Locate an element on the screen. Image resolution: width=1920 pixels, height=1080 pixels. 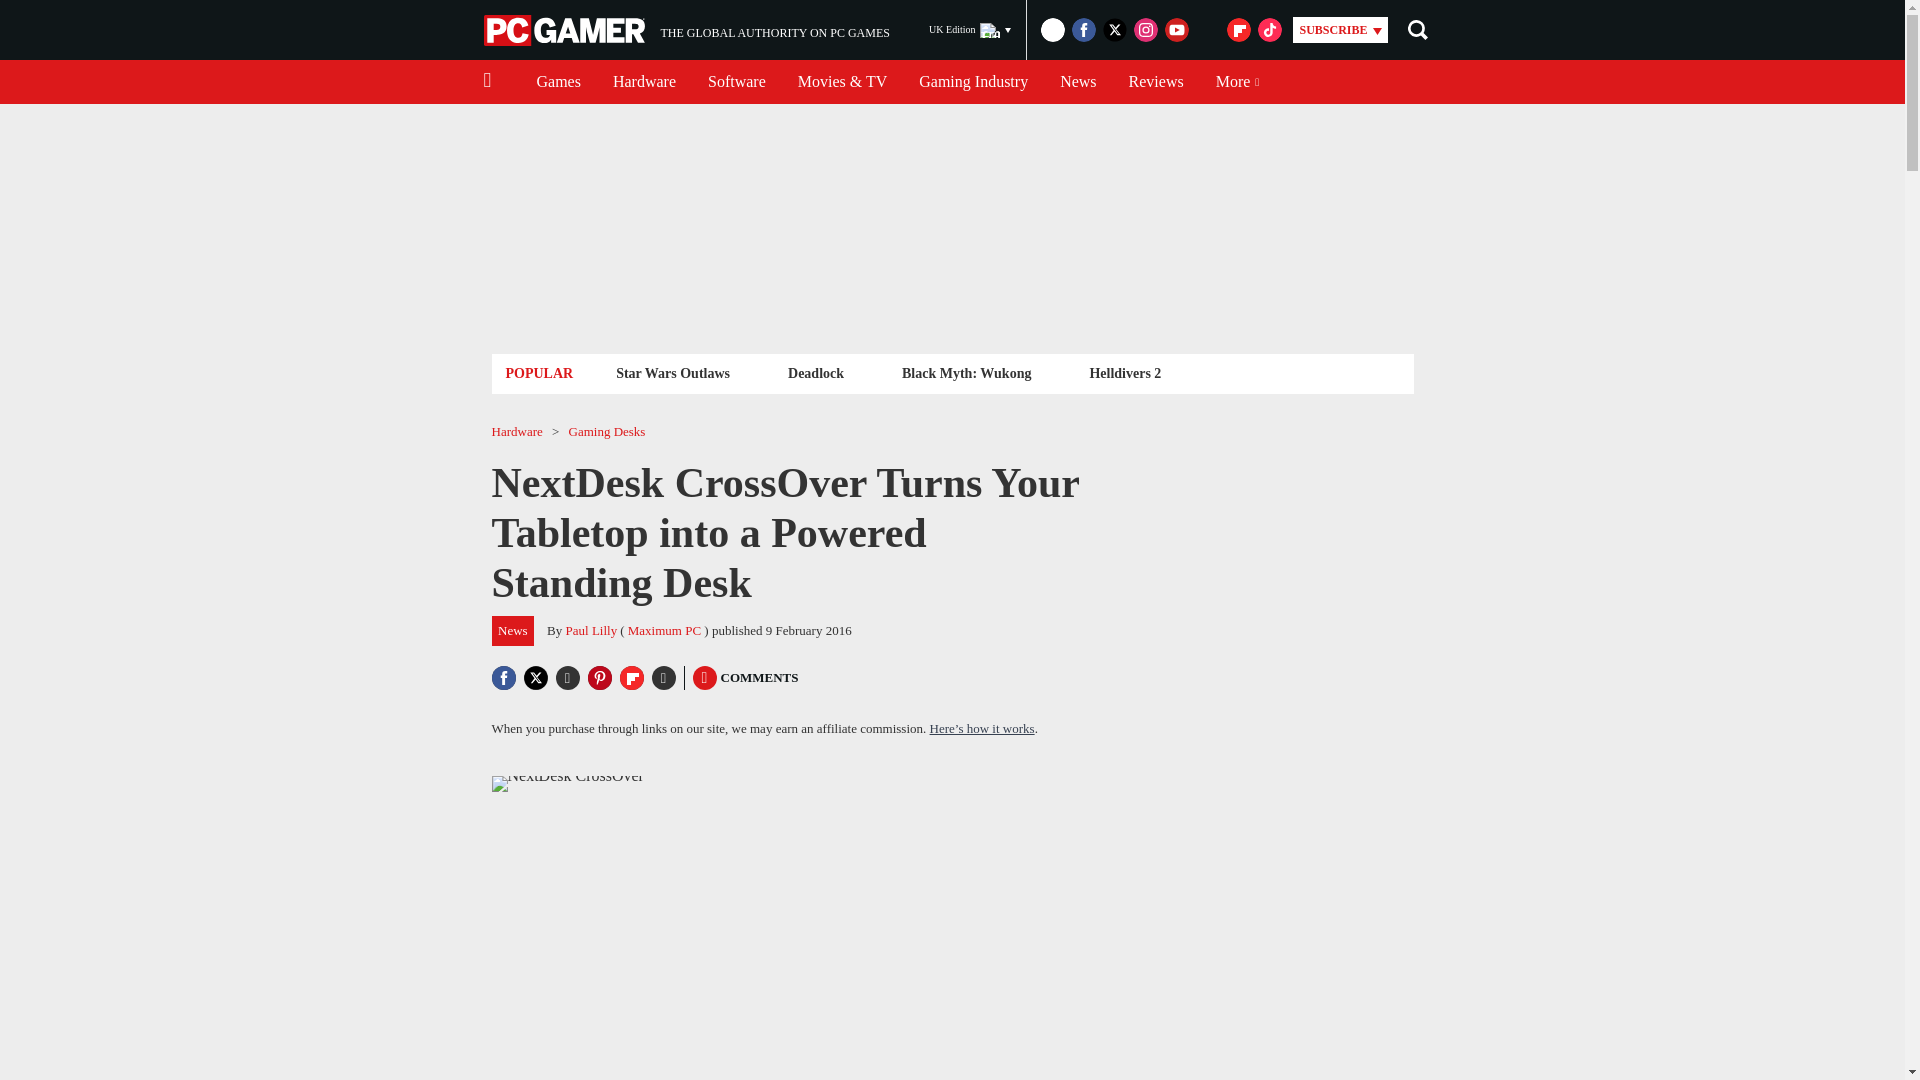
Hardware is located at coordinates (644, 82).